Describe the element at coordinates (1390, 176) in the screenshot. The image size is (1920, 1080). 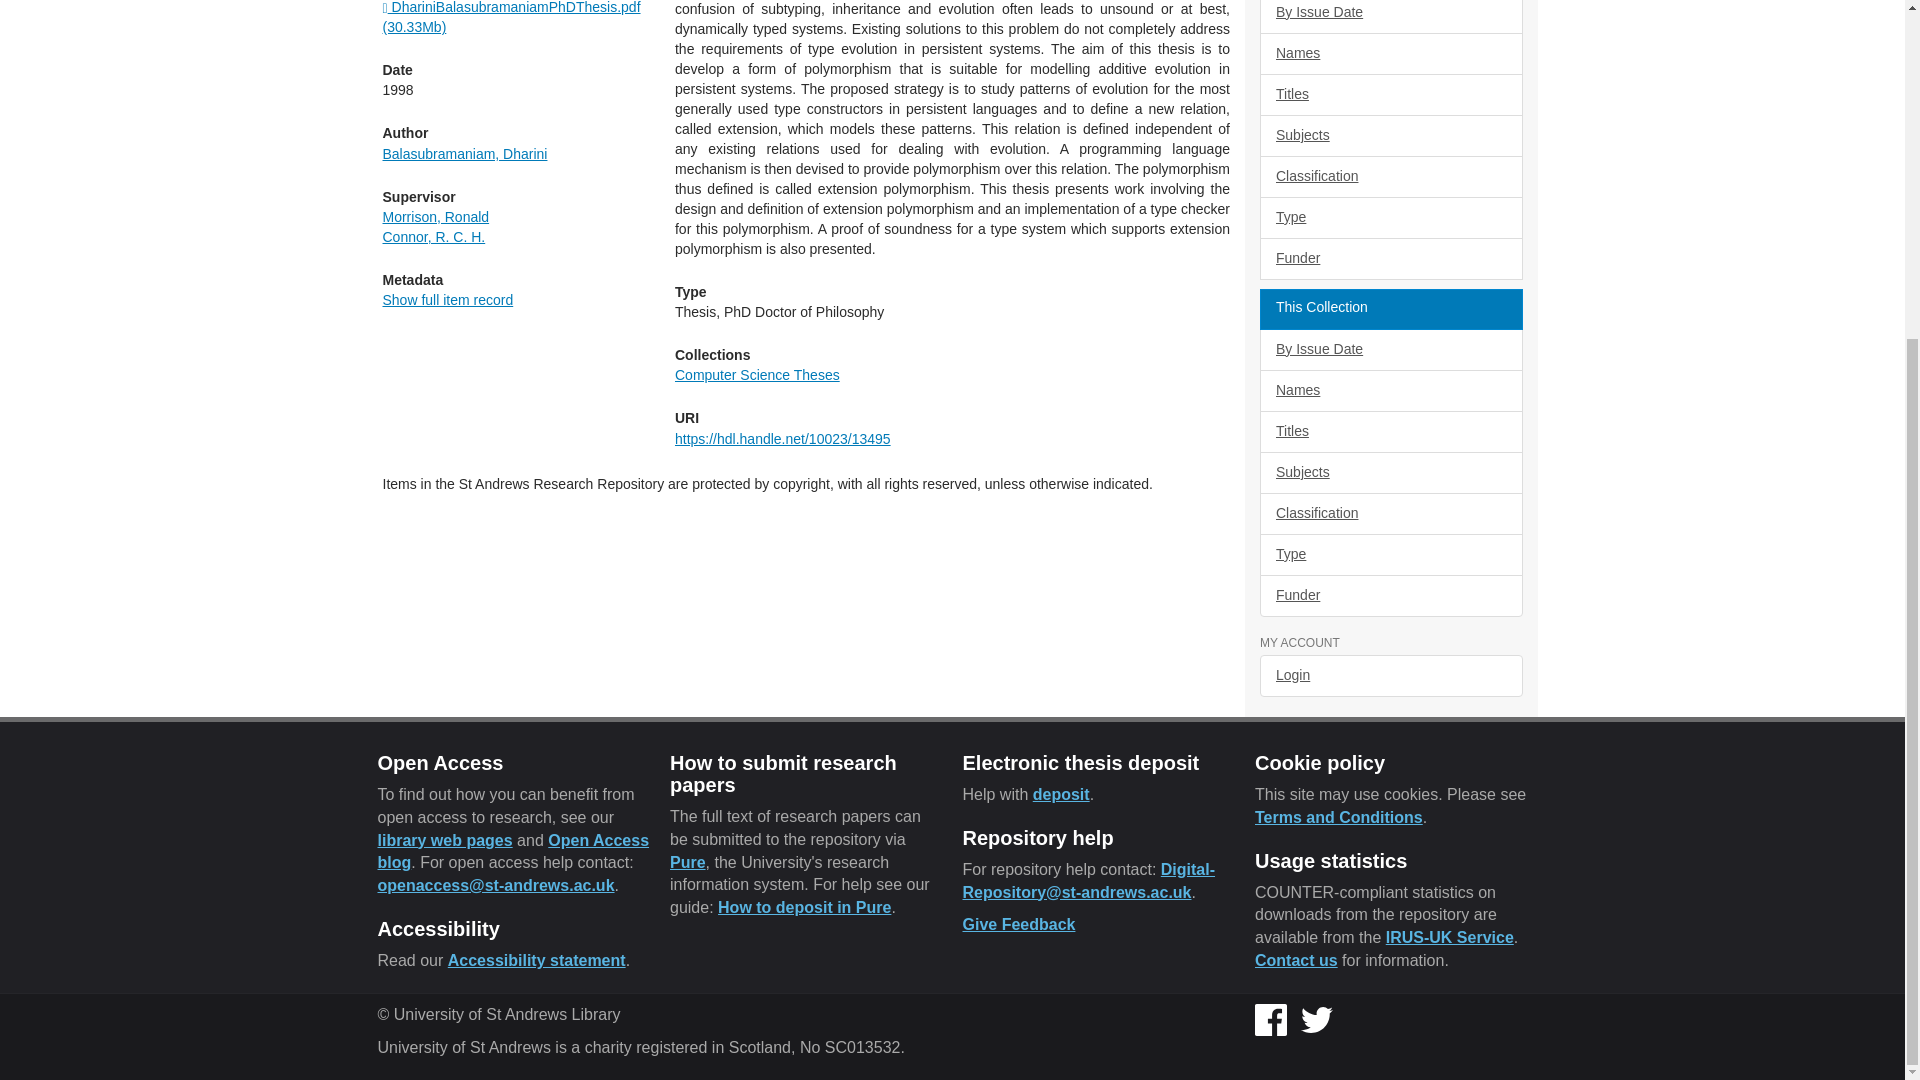
I see `Classification` at that location.